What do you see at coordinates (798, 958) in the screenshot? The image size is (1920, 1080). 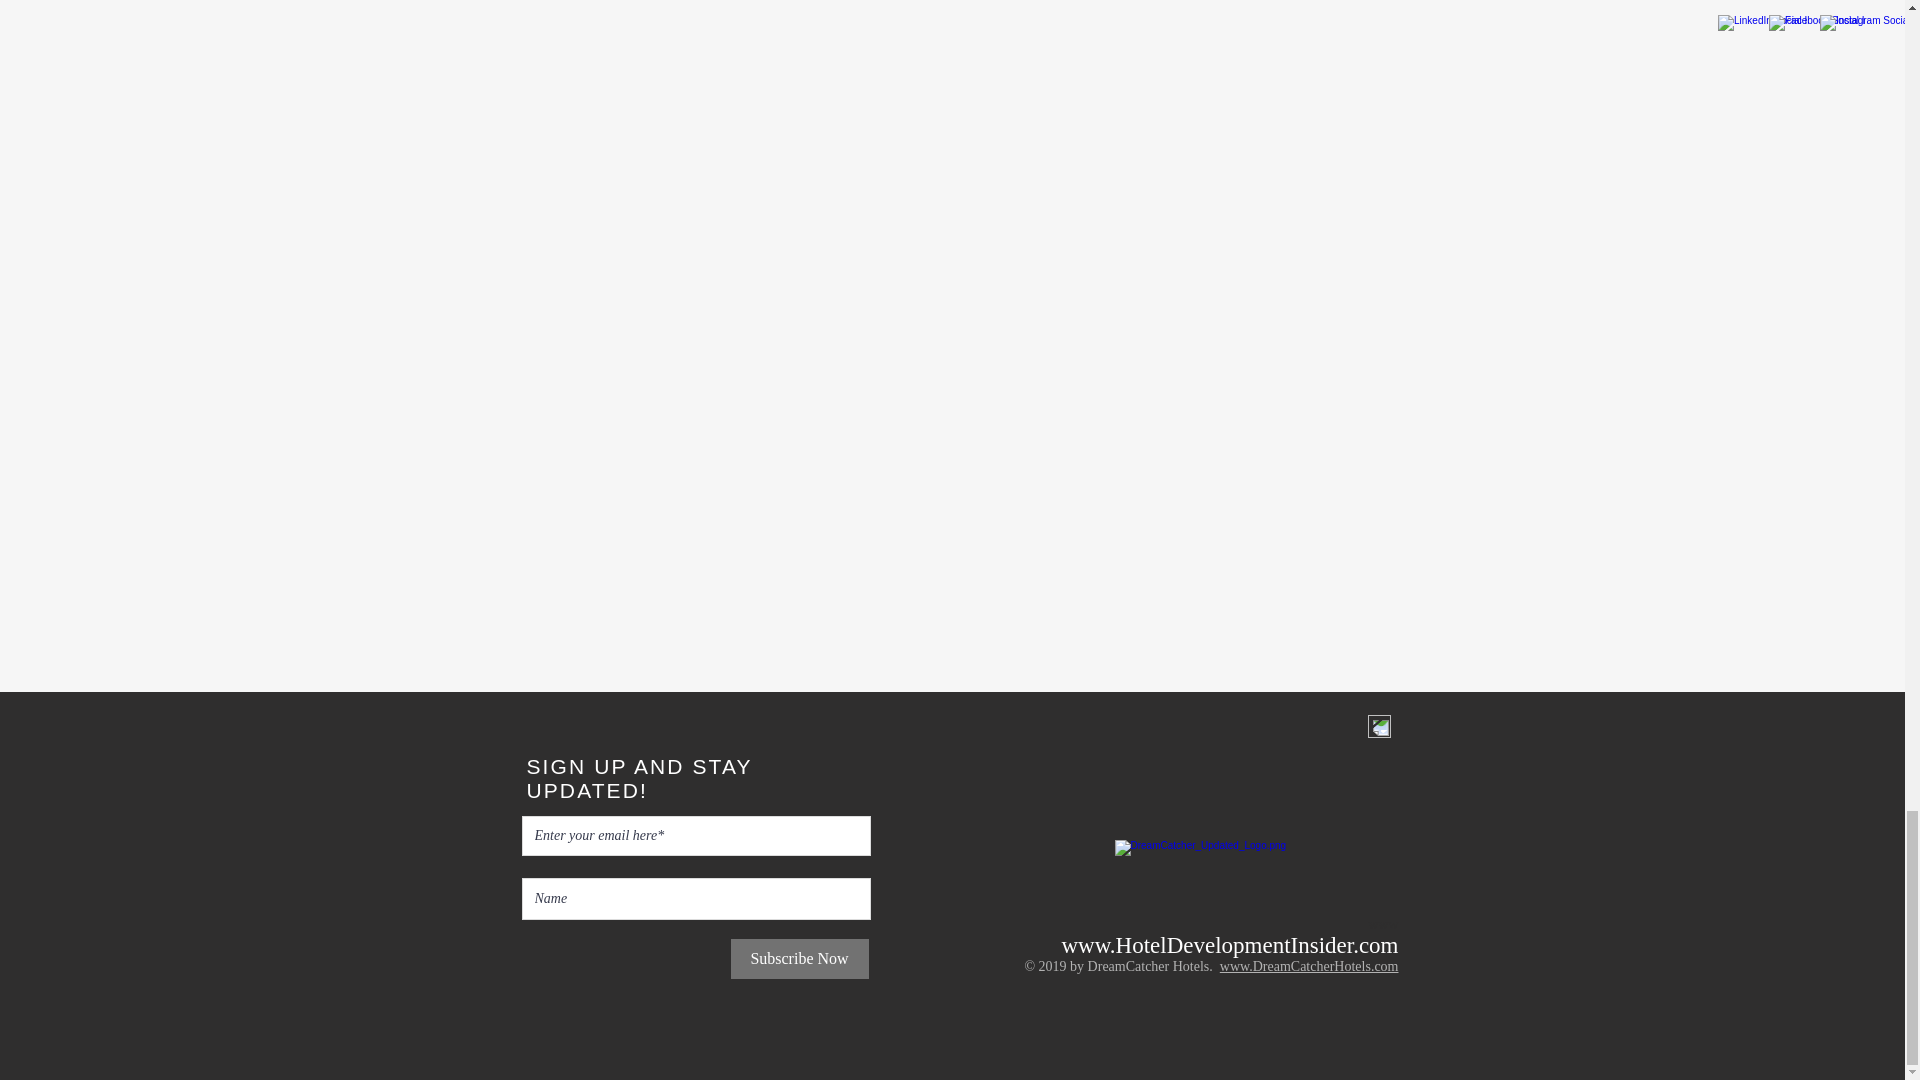 I see `Subscribe Now` at bounding box center [798, 958].